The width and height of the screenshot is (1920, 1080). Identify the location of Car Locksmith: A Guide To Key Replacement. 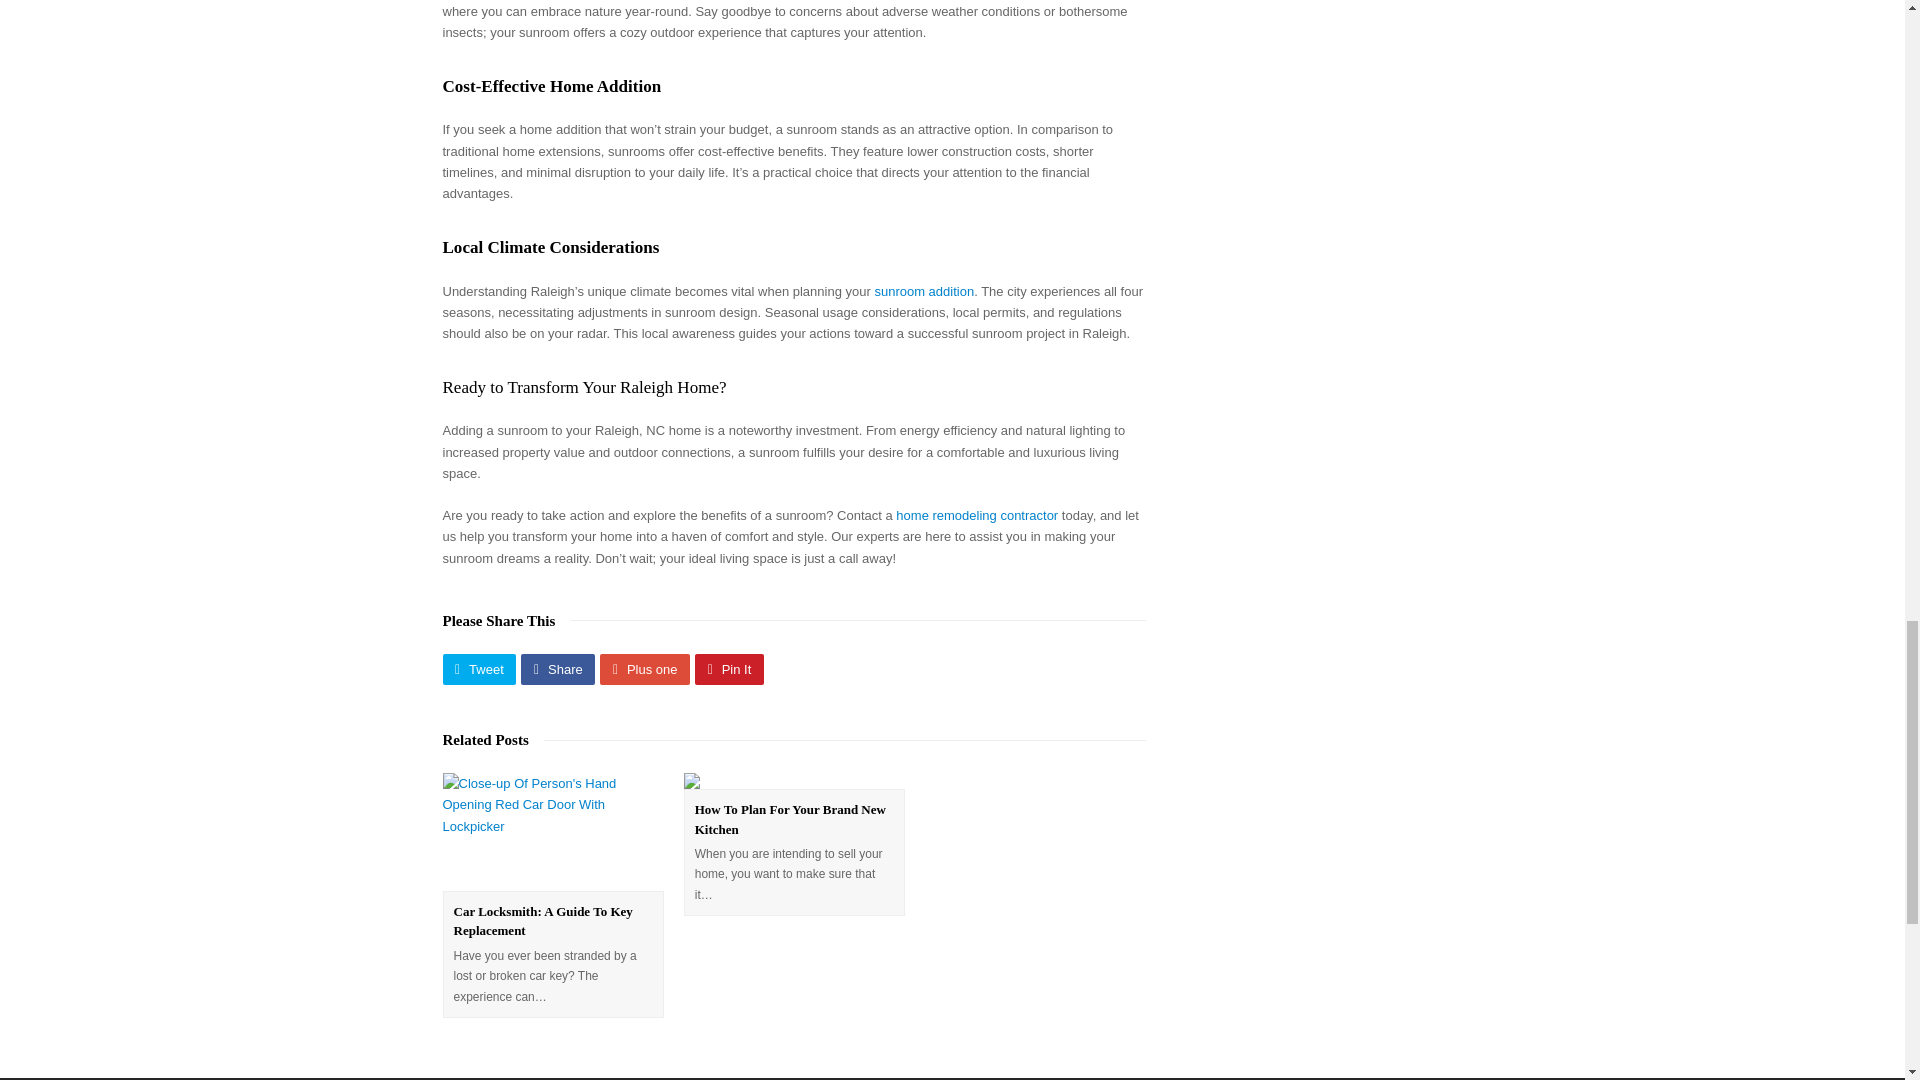
(543, 920).